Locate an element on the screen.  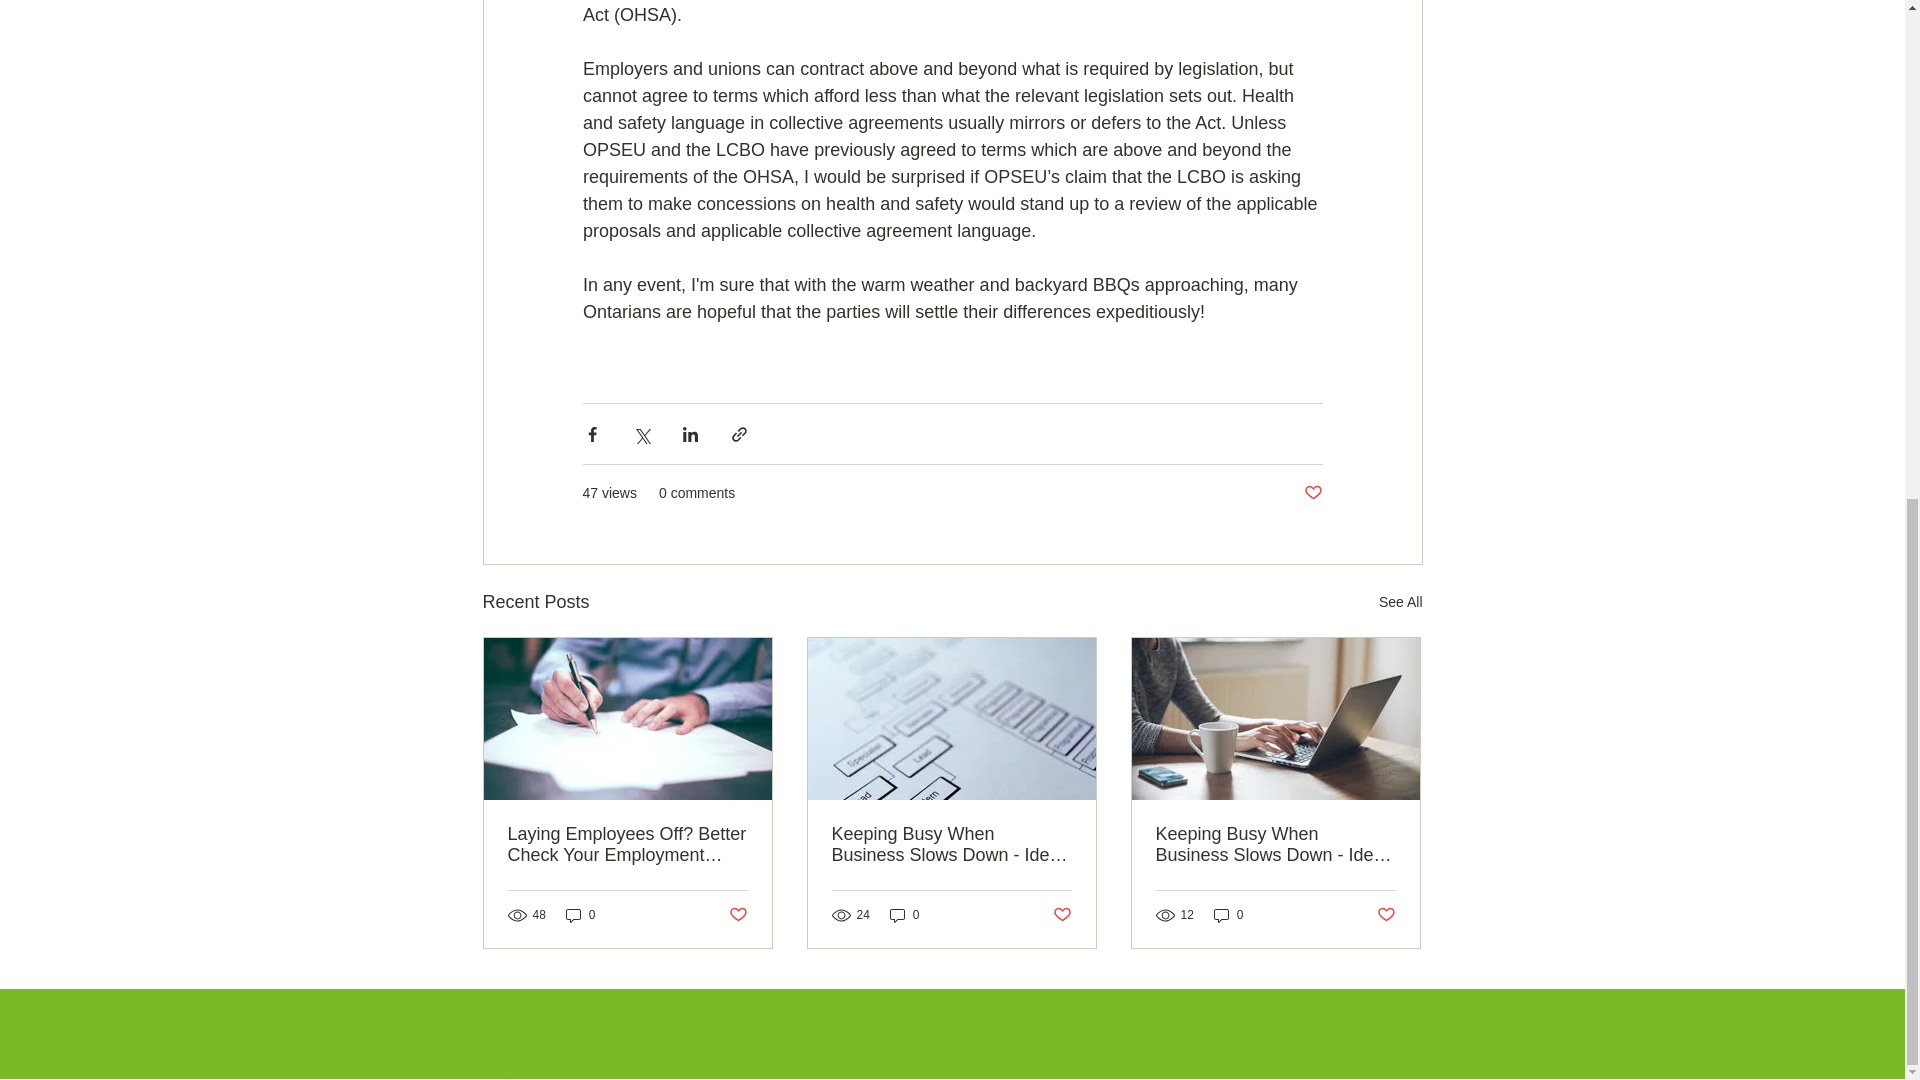
See All is located at coordinates (1400, 602).